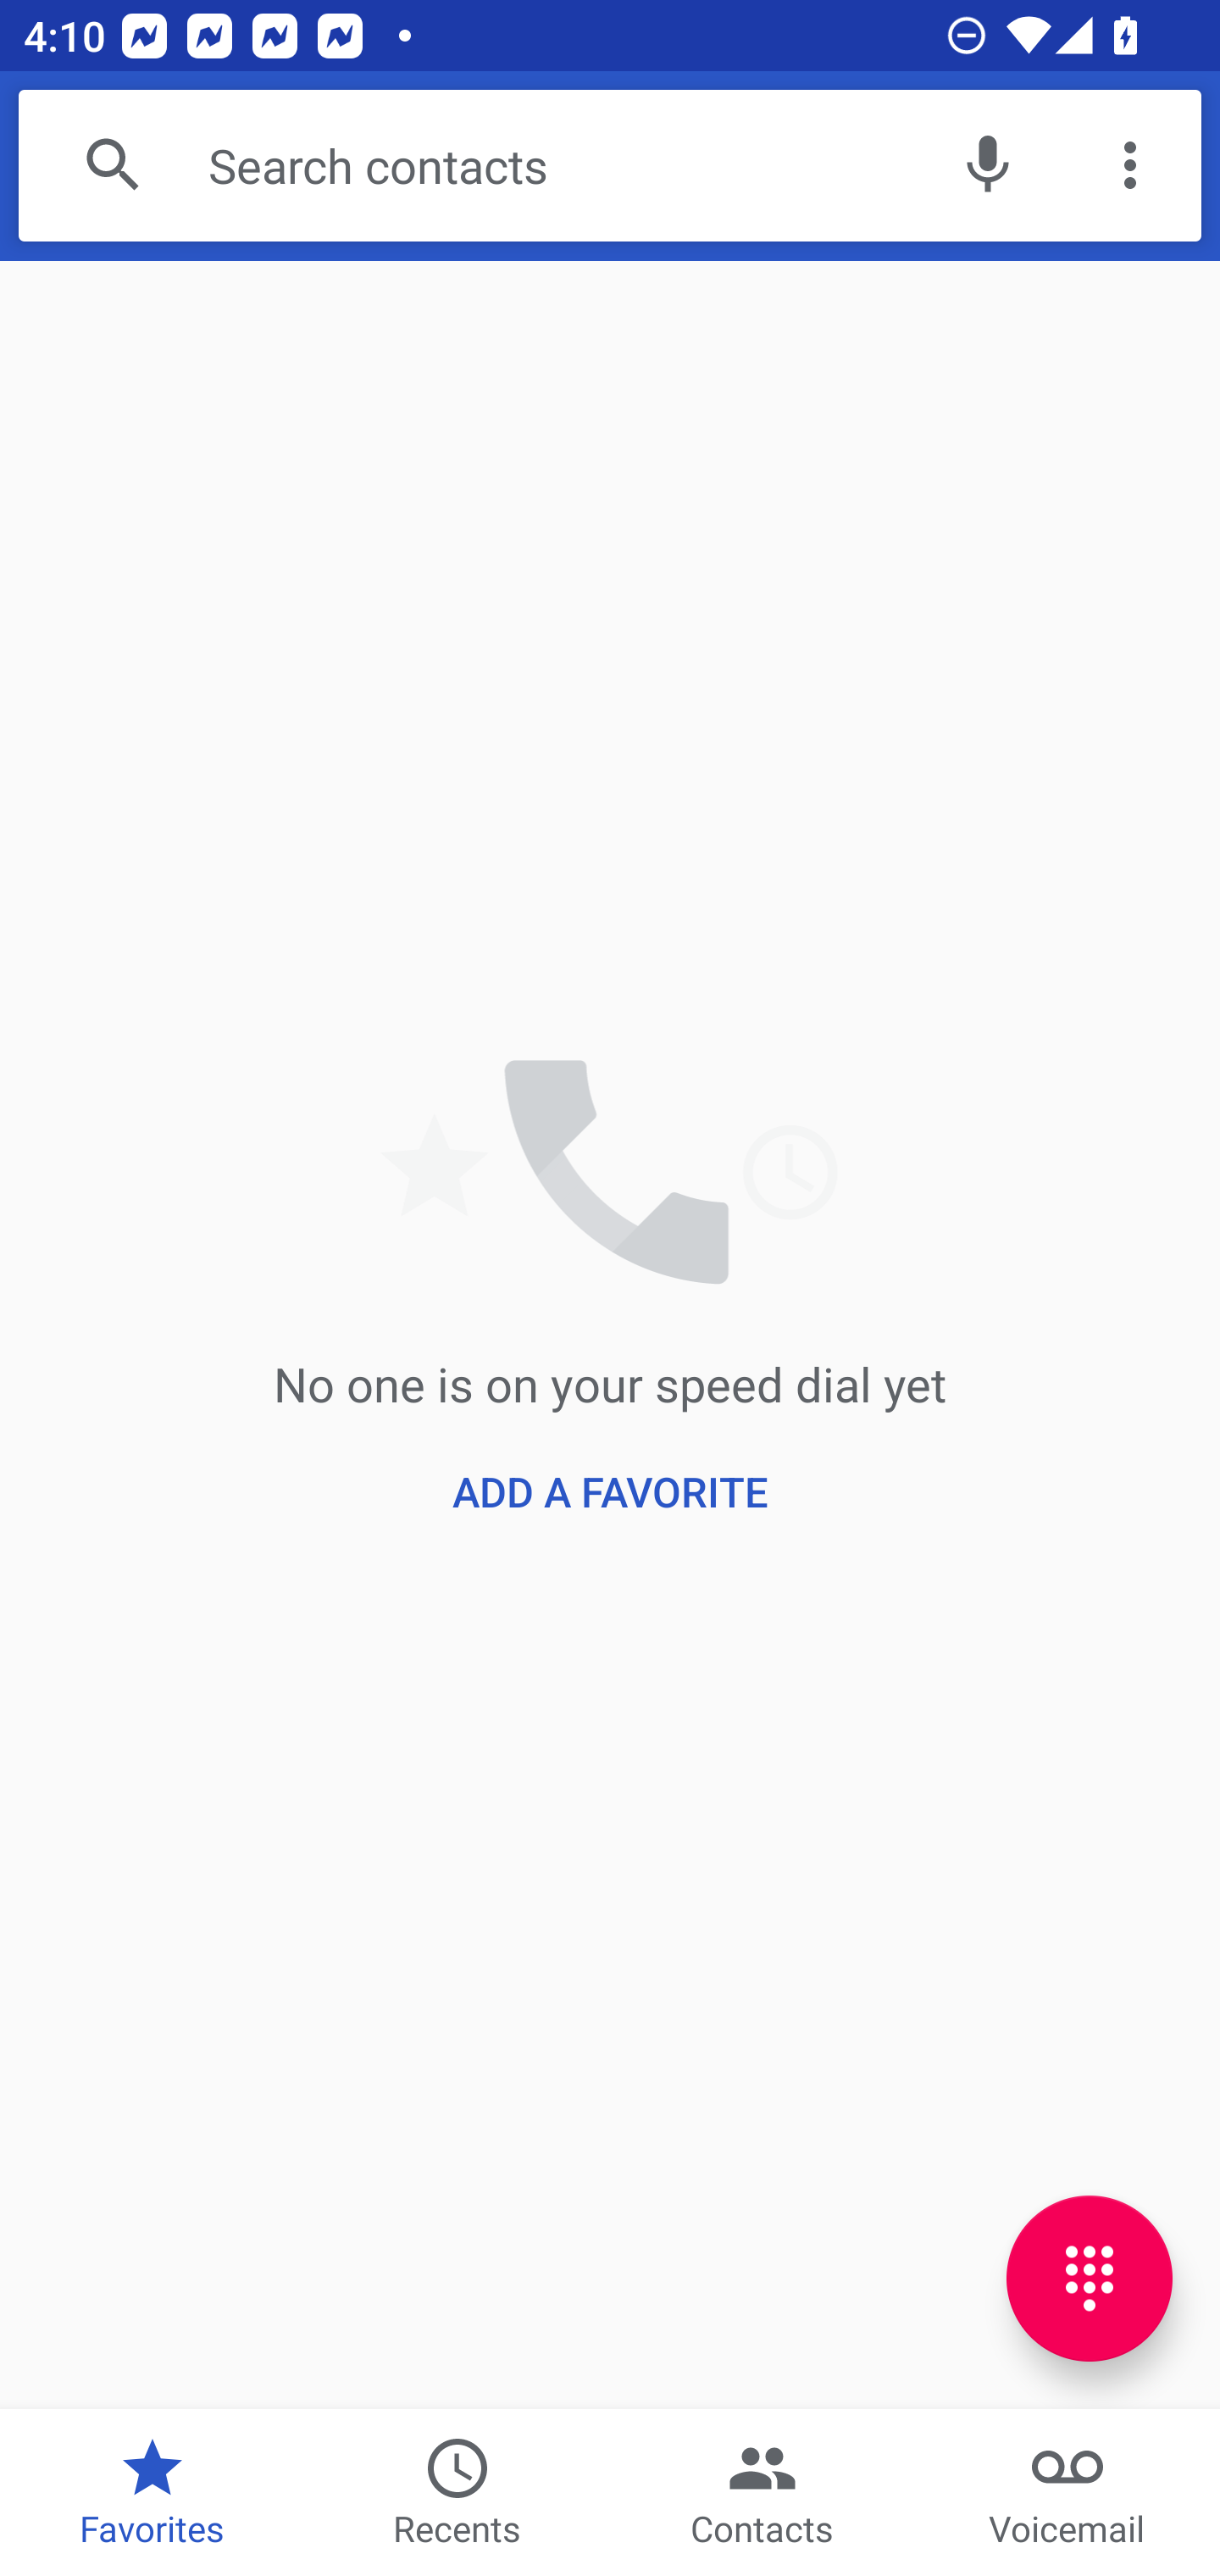 The image size is (1220, 2576). What do you see at coordinates (1130, 166) in the screenshot?
I see `More options` at bounding box center [1130, 166].